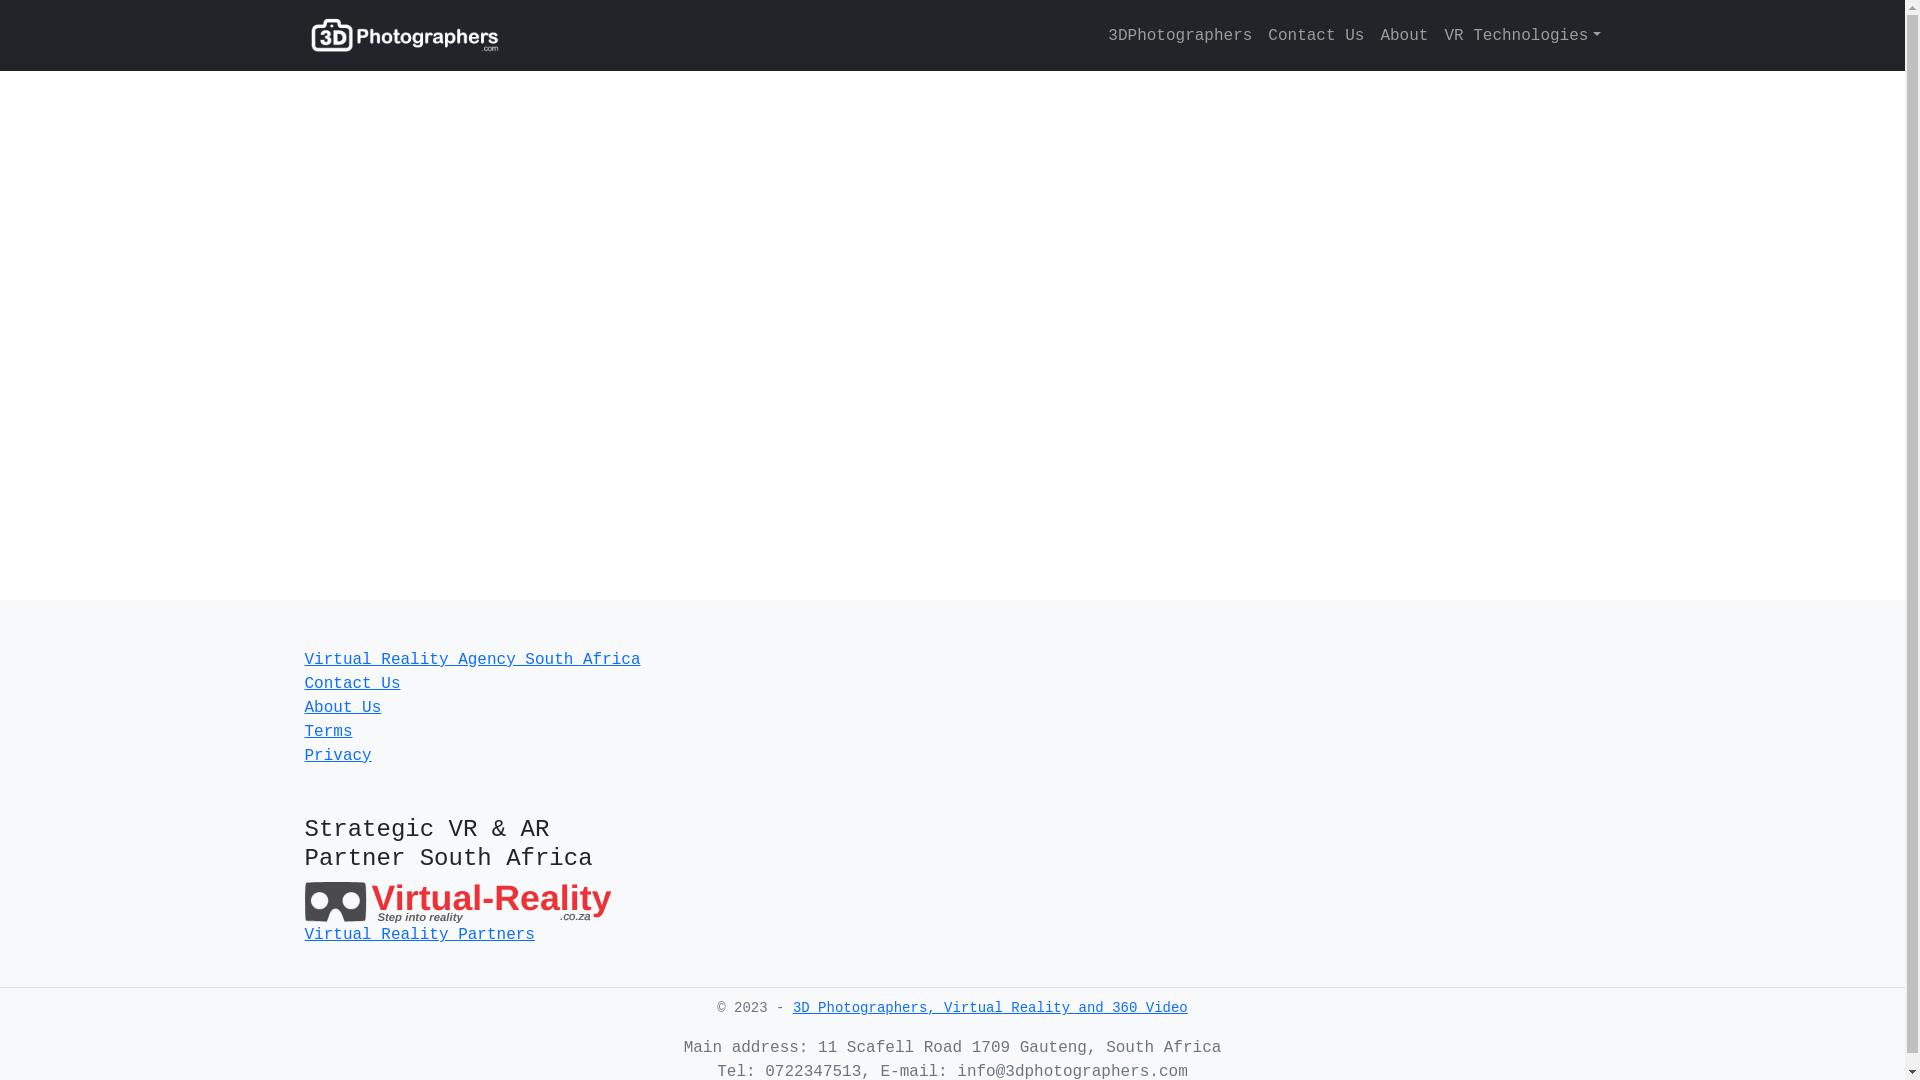  Describe the element at coordinates (990, 1008) in the screenshot. I see `3D Photographers, Virtual Reality and 360 Video` at that location.